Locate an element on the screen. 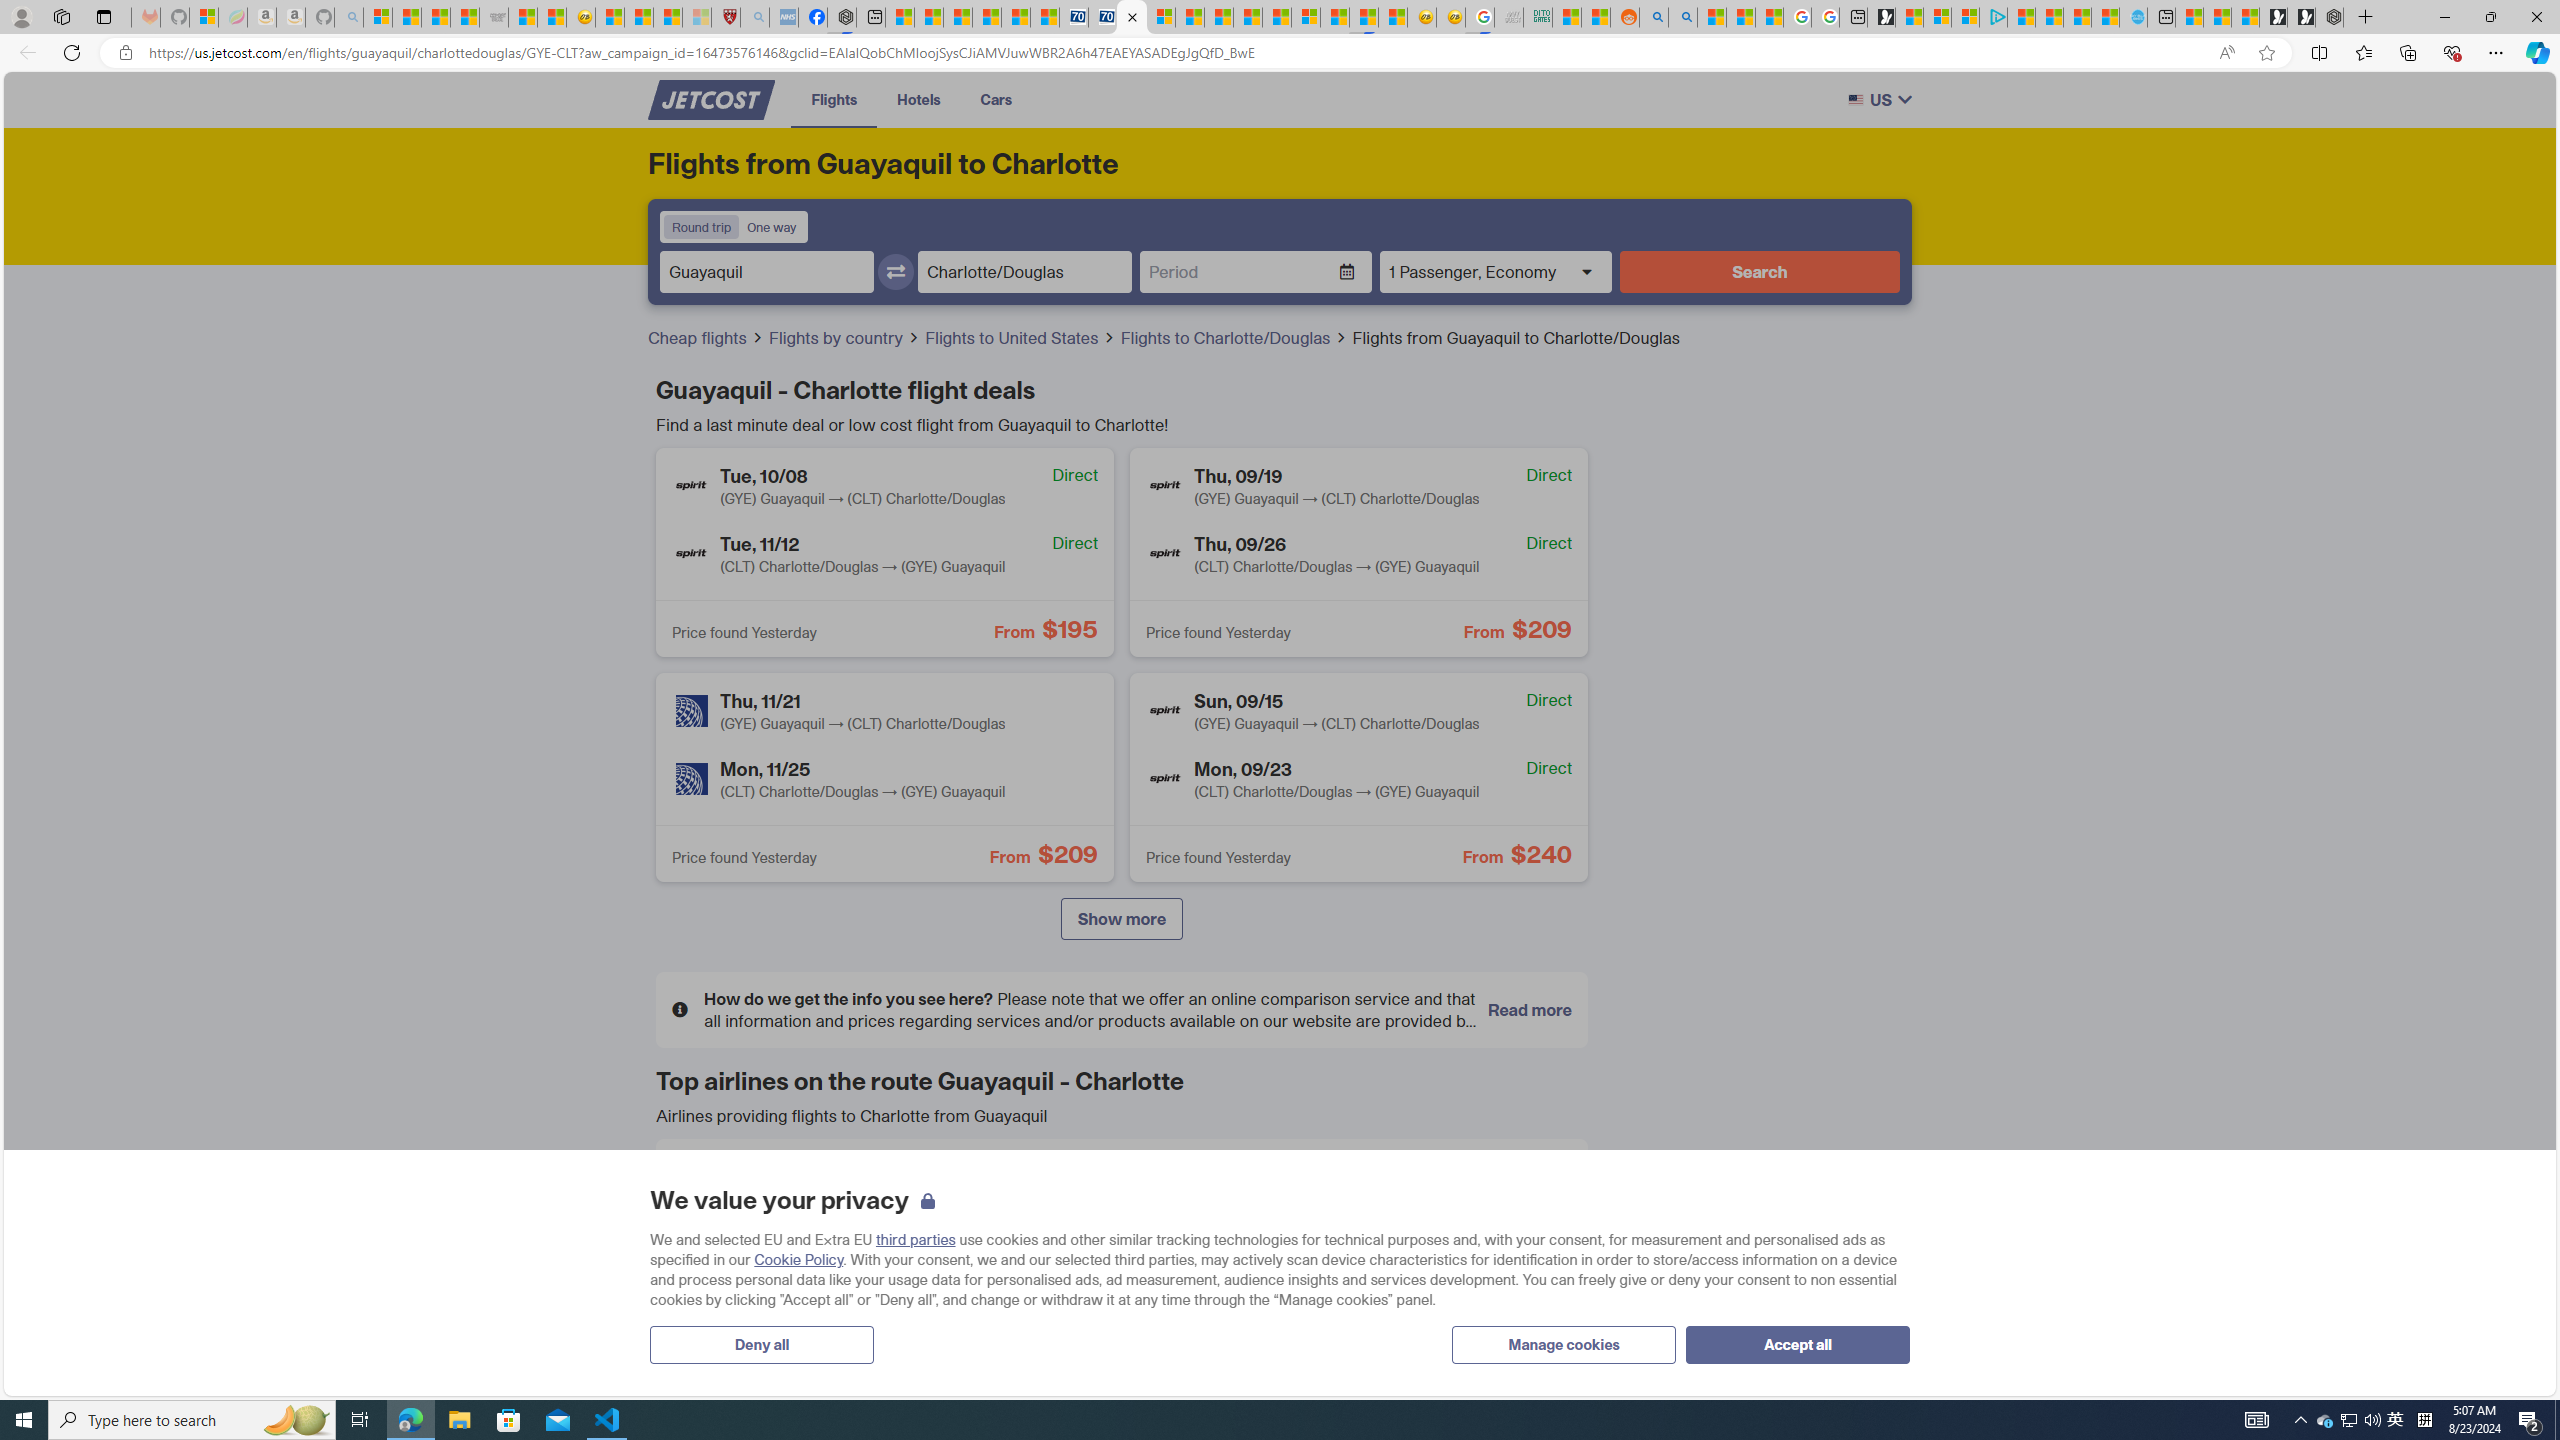 The height and width of the screenshot is (1440, 2560). American Airlines is located at coordinates (704, 1186).